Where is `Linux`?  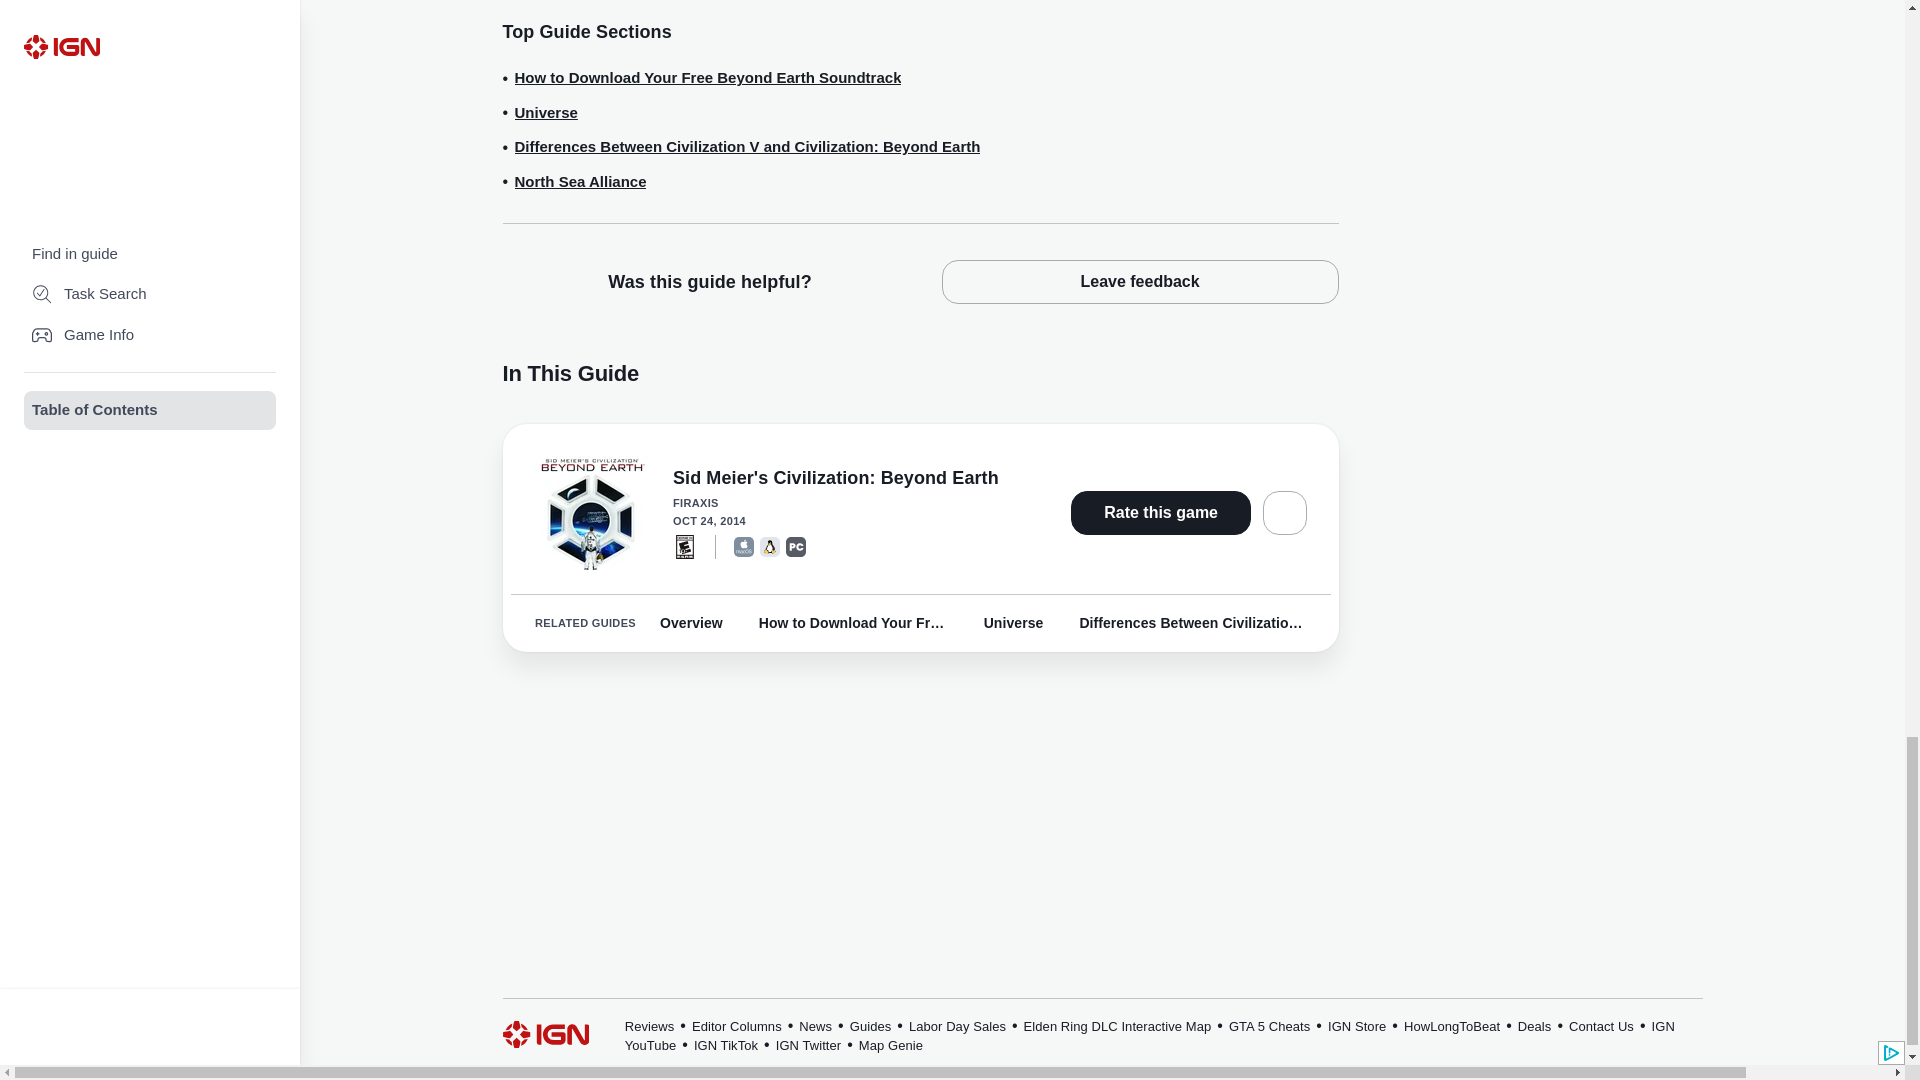 Linux is located at coordinates (770, 546).